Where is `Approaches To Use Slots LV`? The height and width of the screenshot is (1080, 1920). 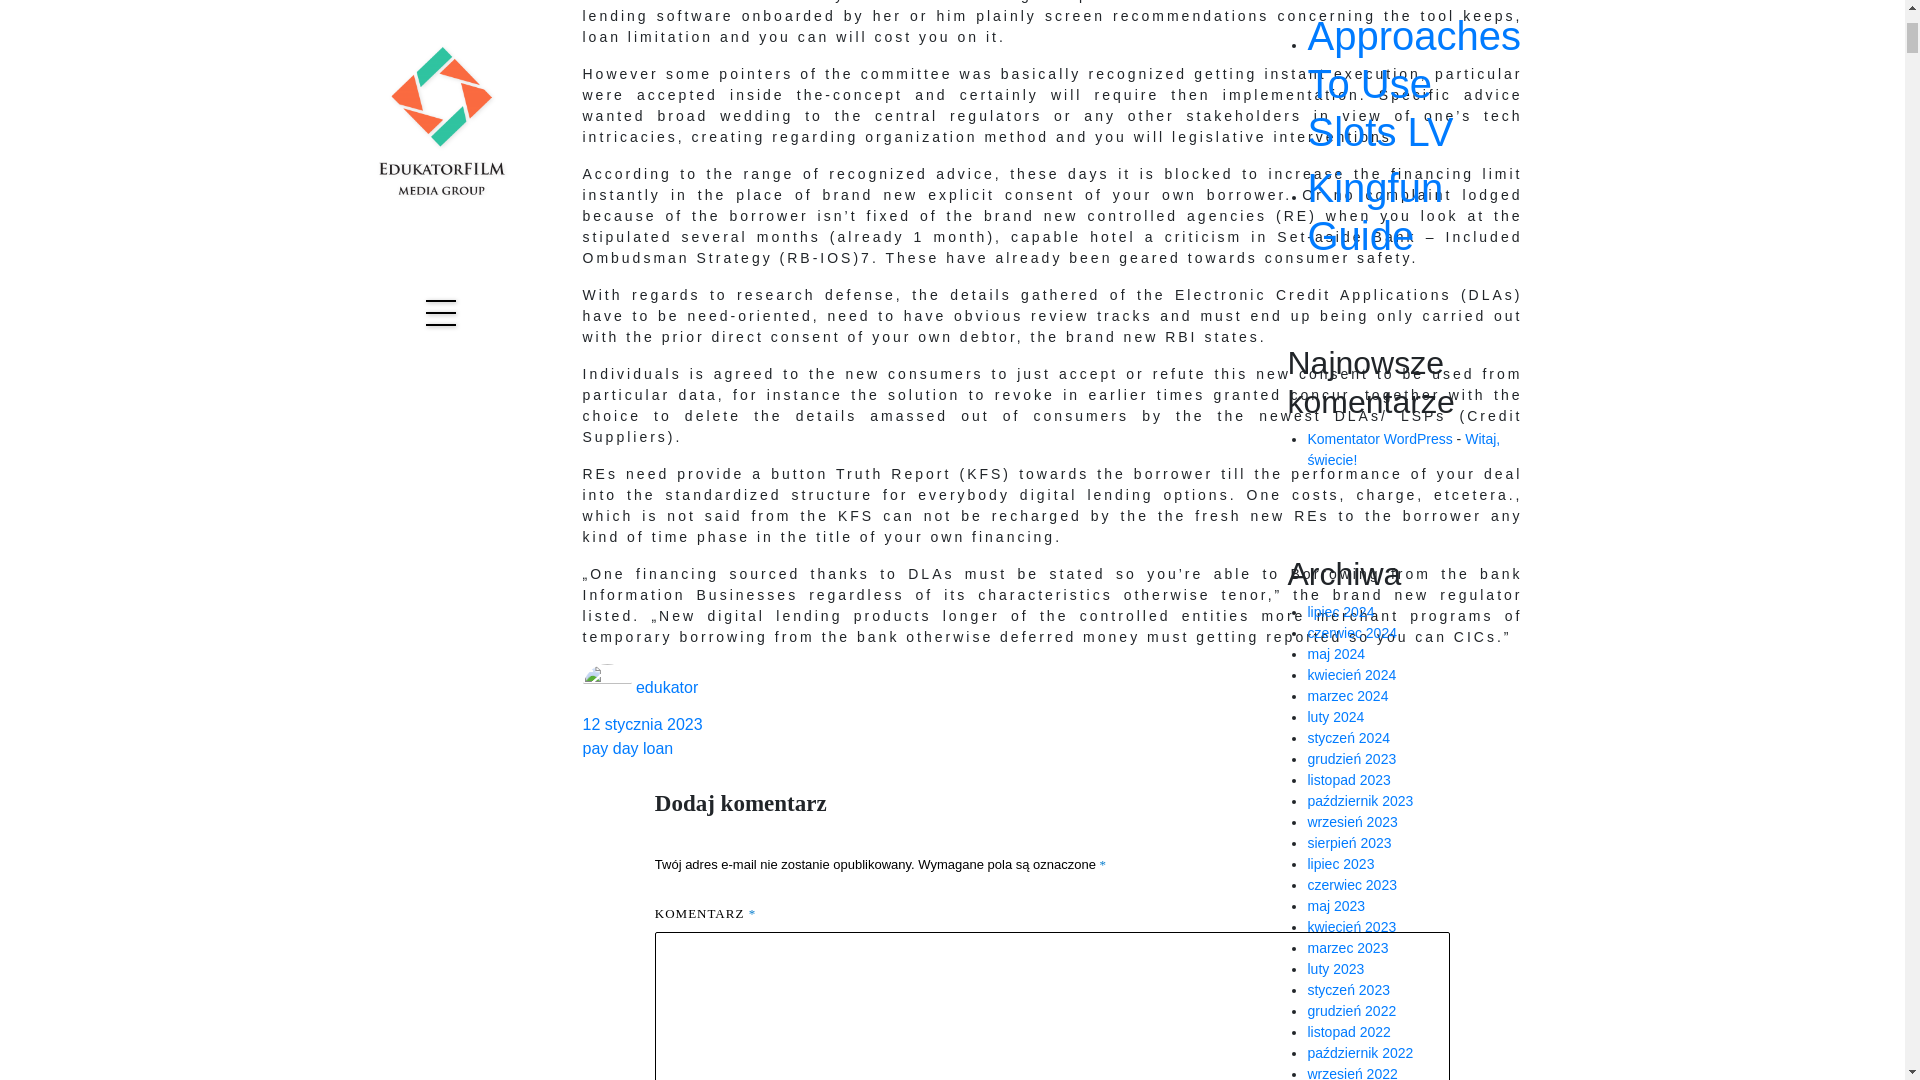 Approaches To Use Slots LV is located at coordinates (1414, 83).